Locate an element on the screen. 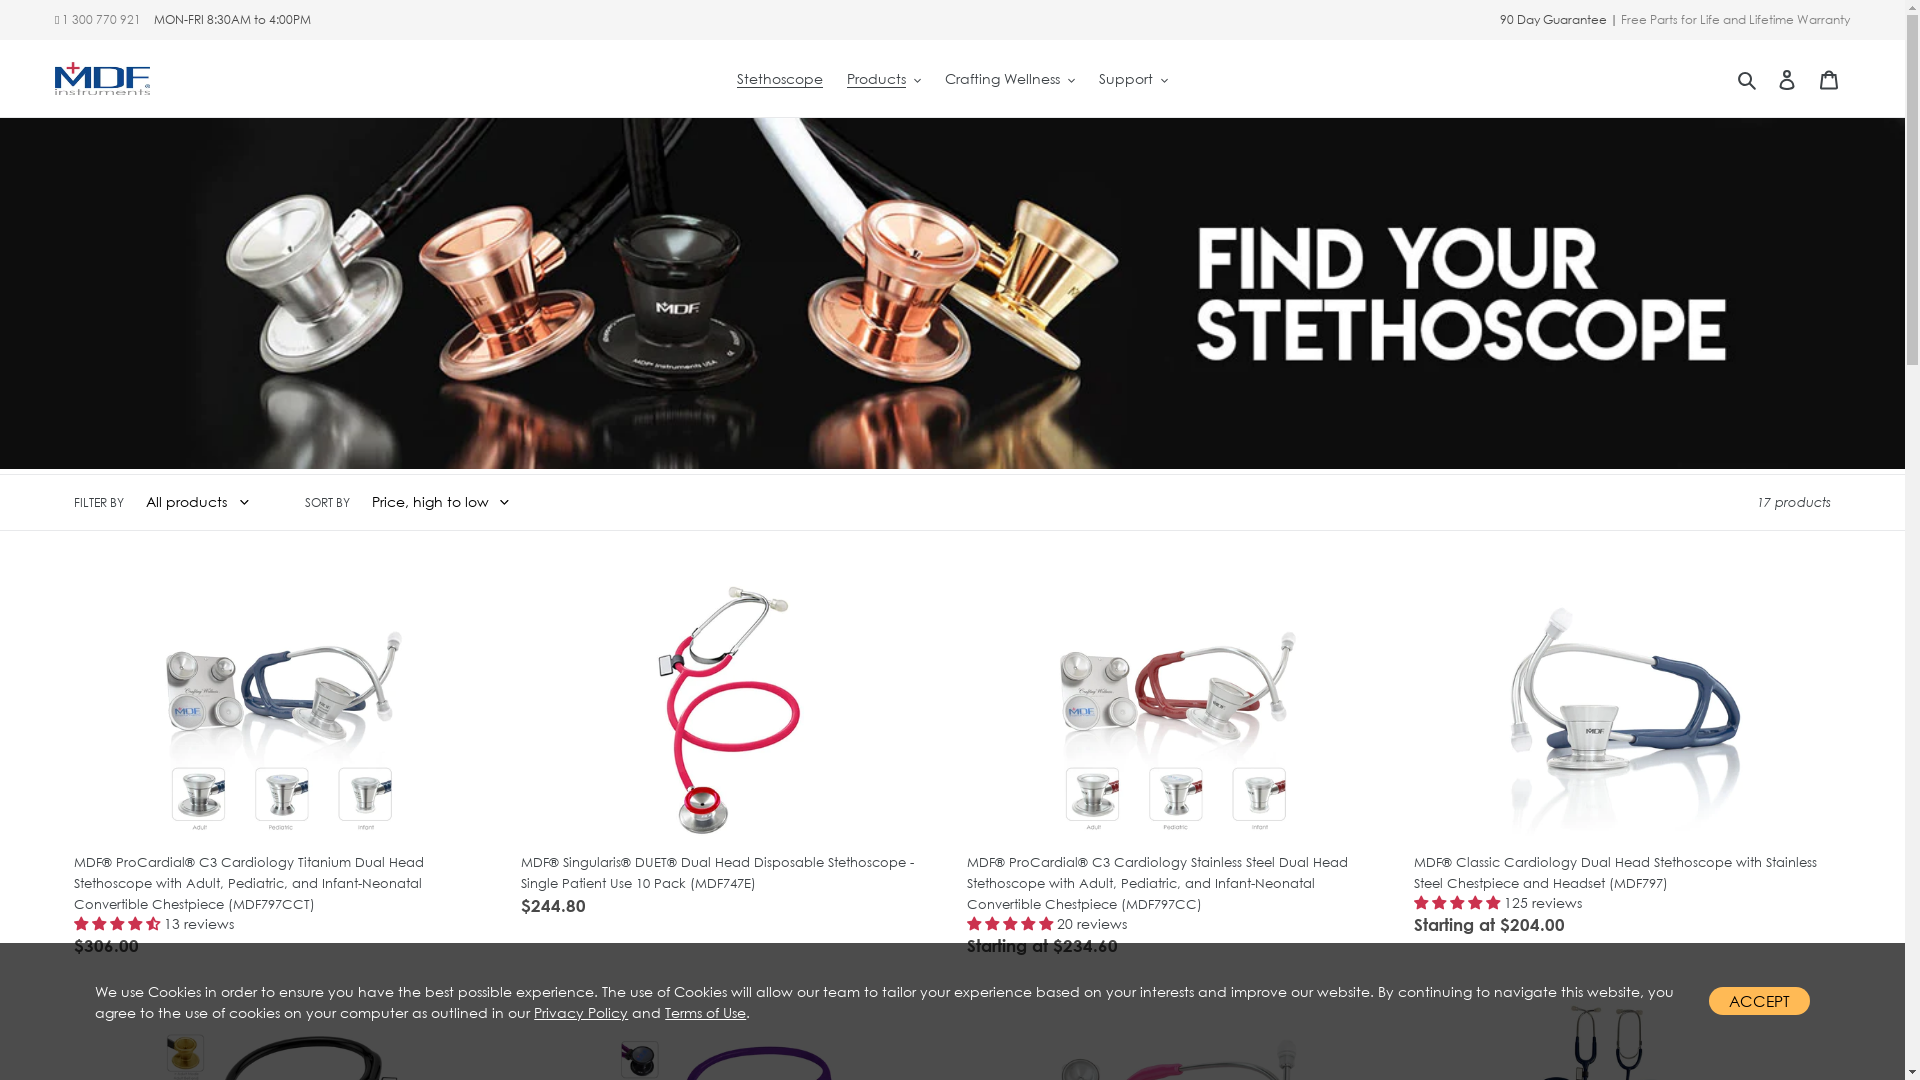 Image resolution: width=1920 pixels, height=1080 pixels. Products is located at coordinates (884, 78).